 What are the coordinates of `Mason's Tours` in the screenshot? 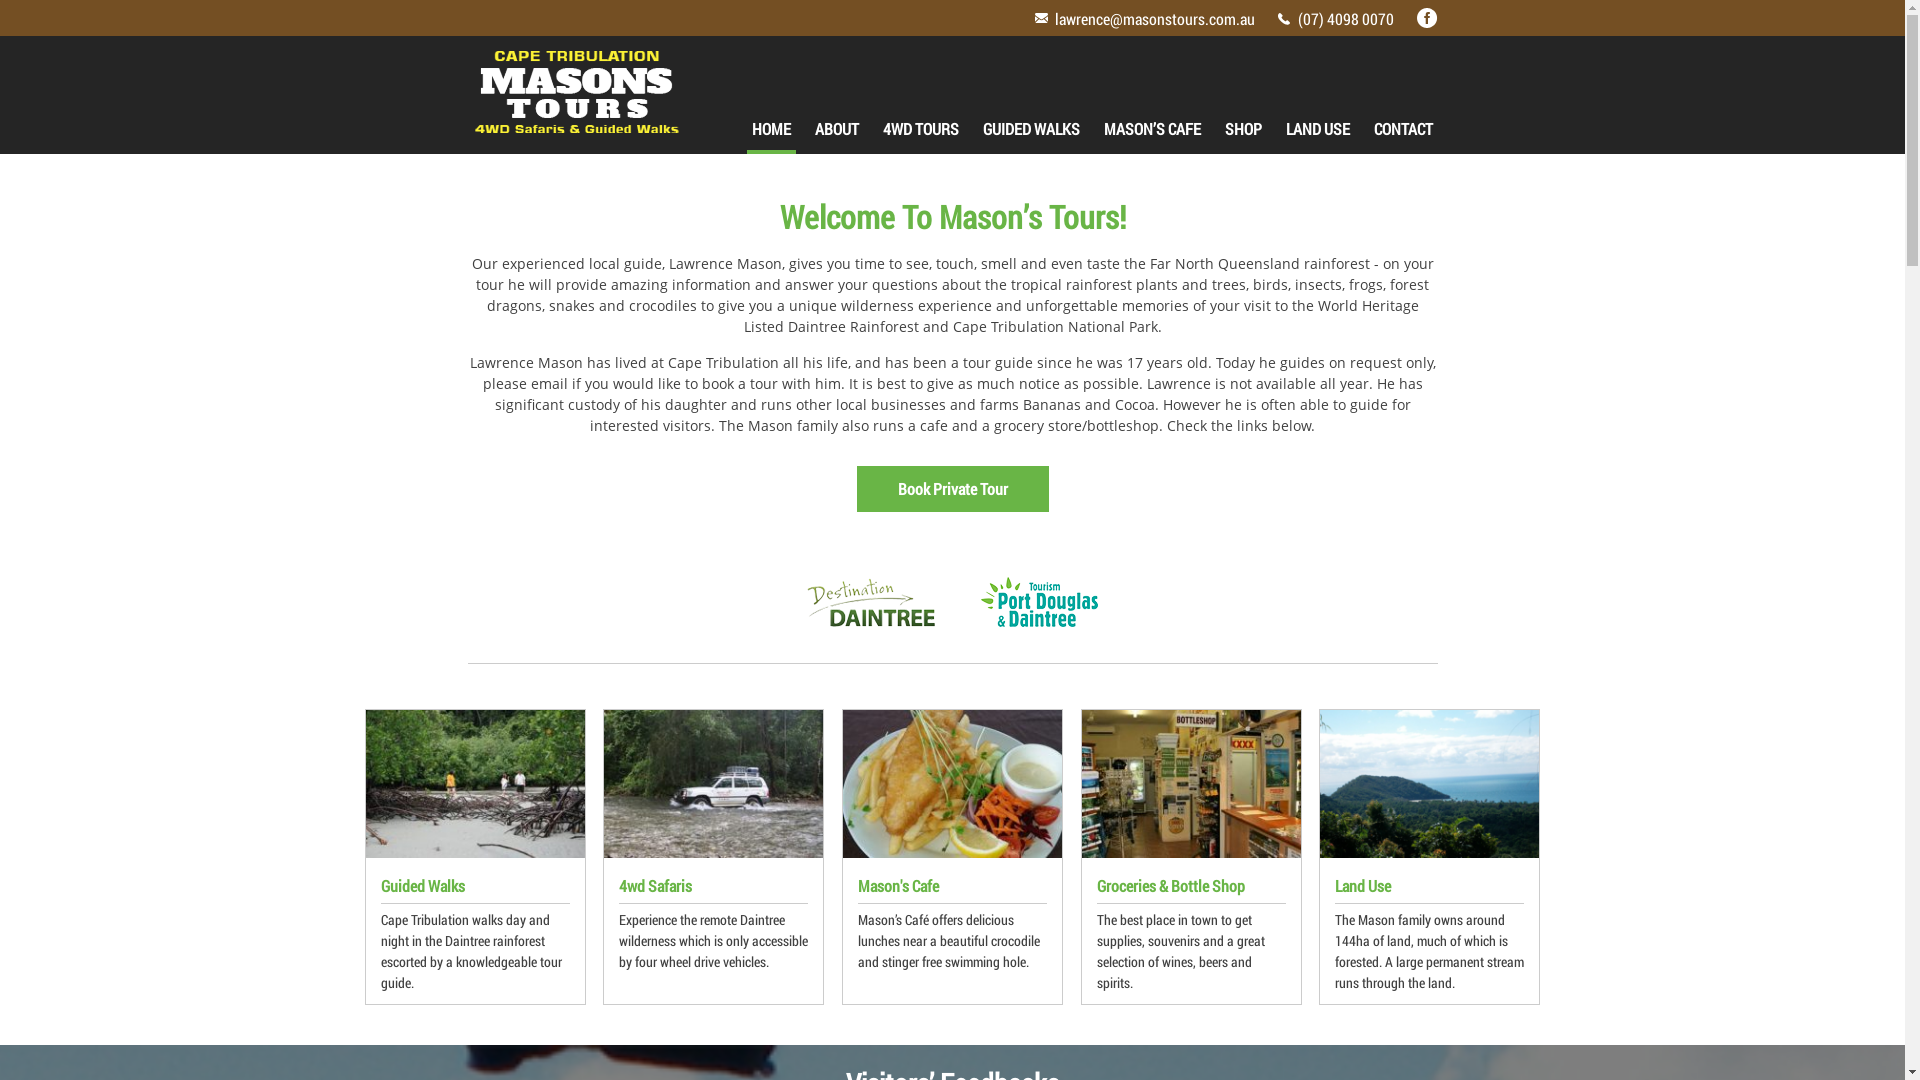 It's located at (577, 92).